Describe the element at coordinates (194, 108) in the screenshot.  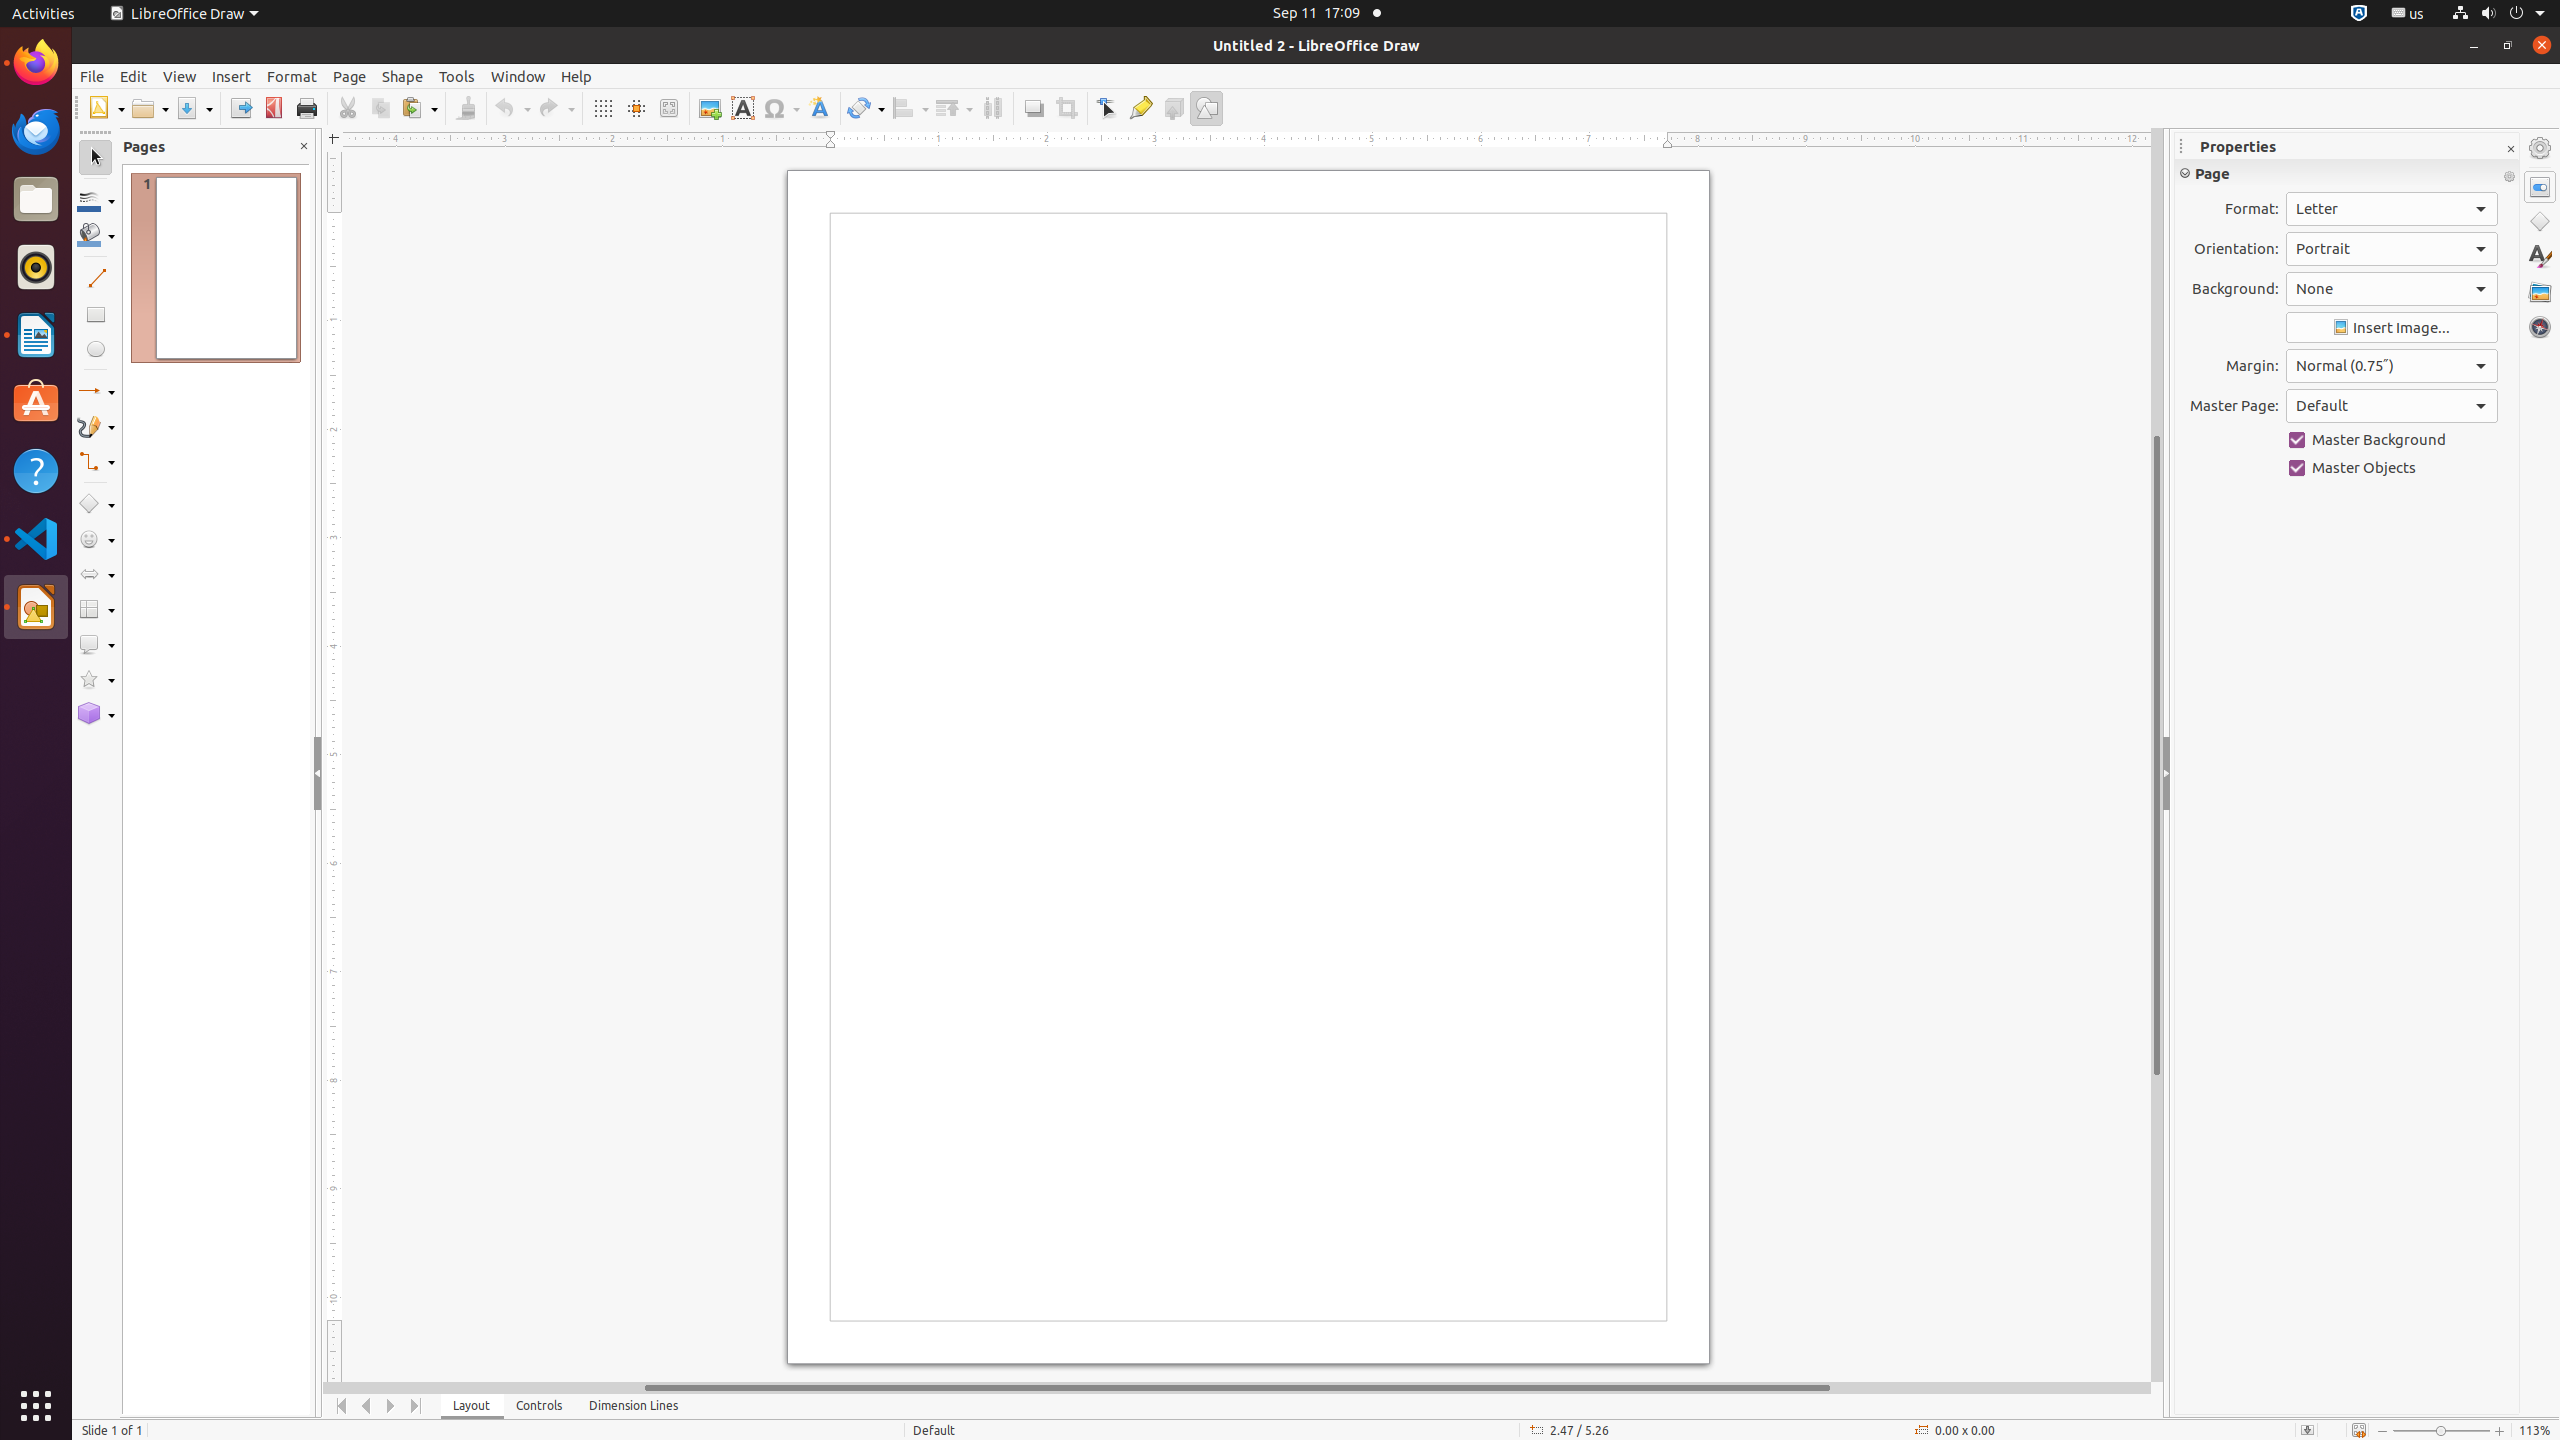
I see `Save` at that location.